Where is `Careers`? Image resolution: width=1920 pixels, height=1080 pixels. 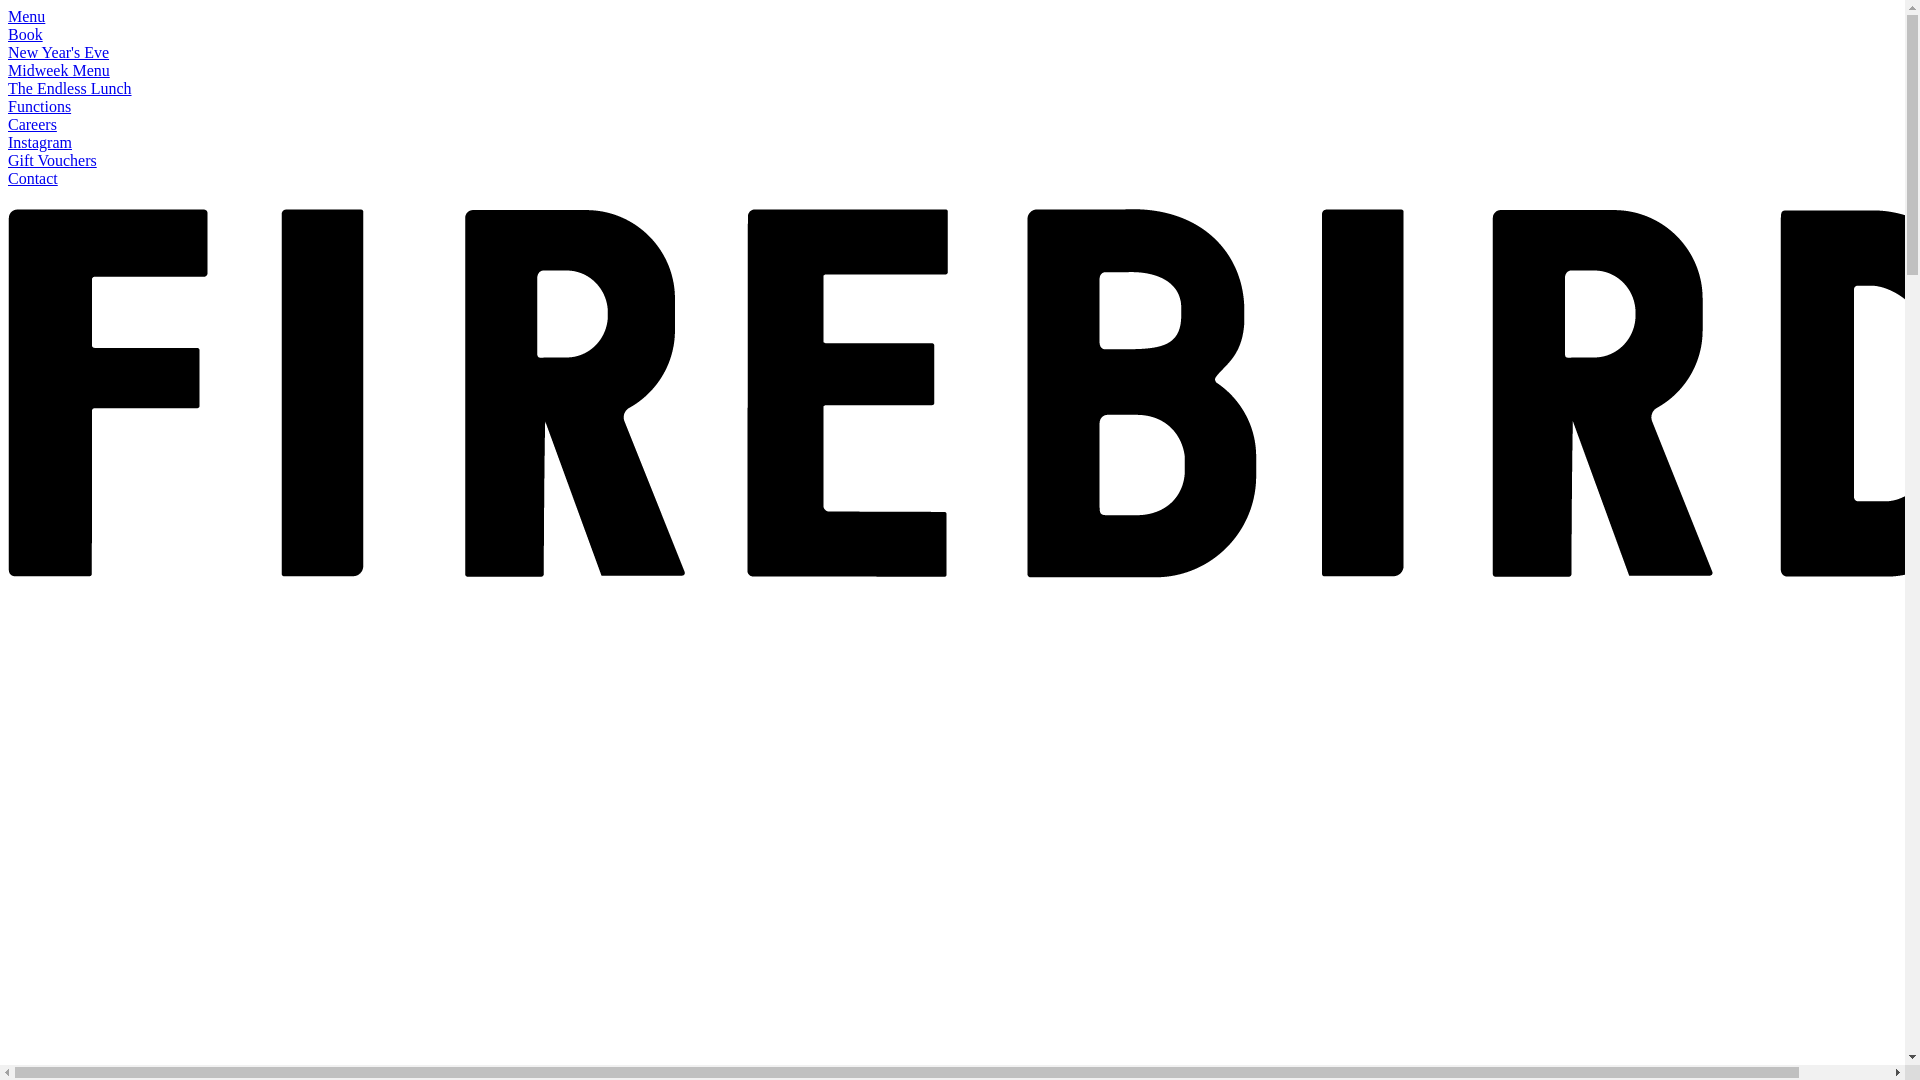
Careers is located at coordinates (32, 124).